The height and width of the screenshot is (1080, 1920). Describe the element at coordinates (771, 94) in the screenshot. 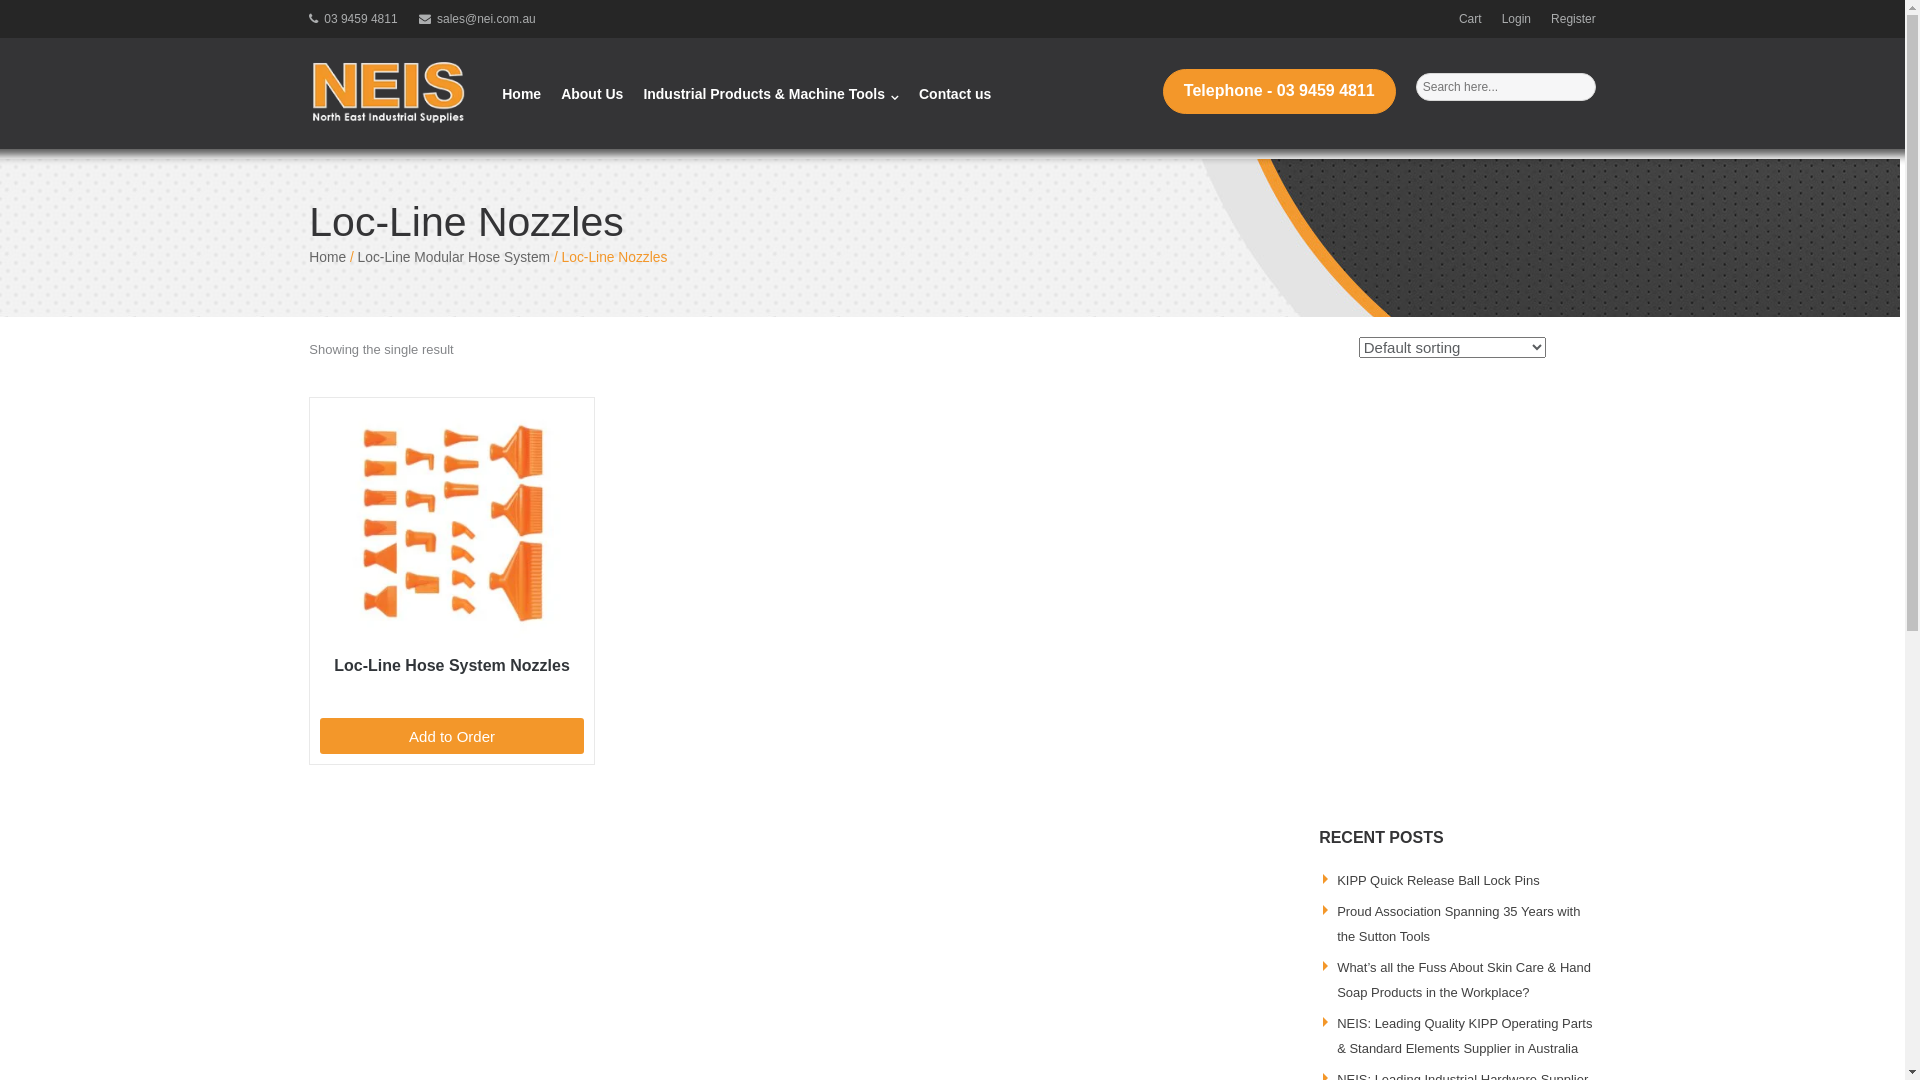

I see `Industrial Products & Machine Tools` at that location.